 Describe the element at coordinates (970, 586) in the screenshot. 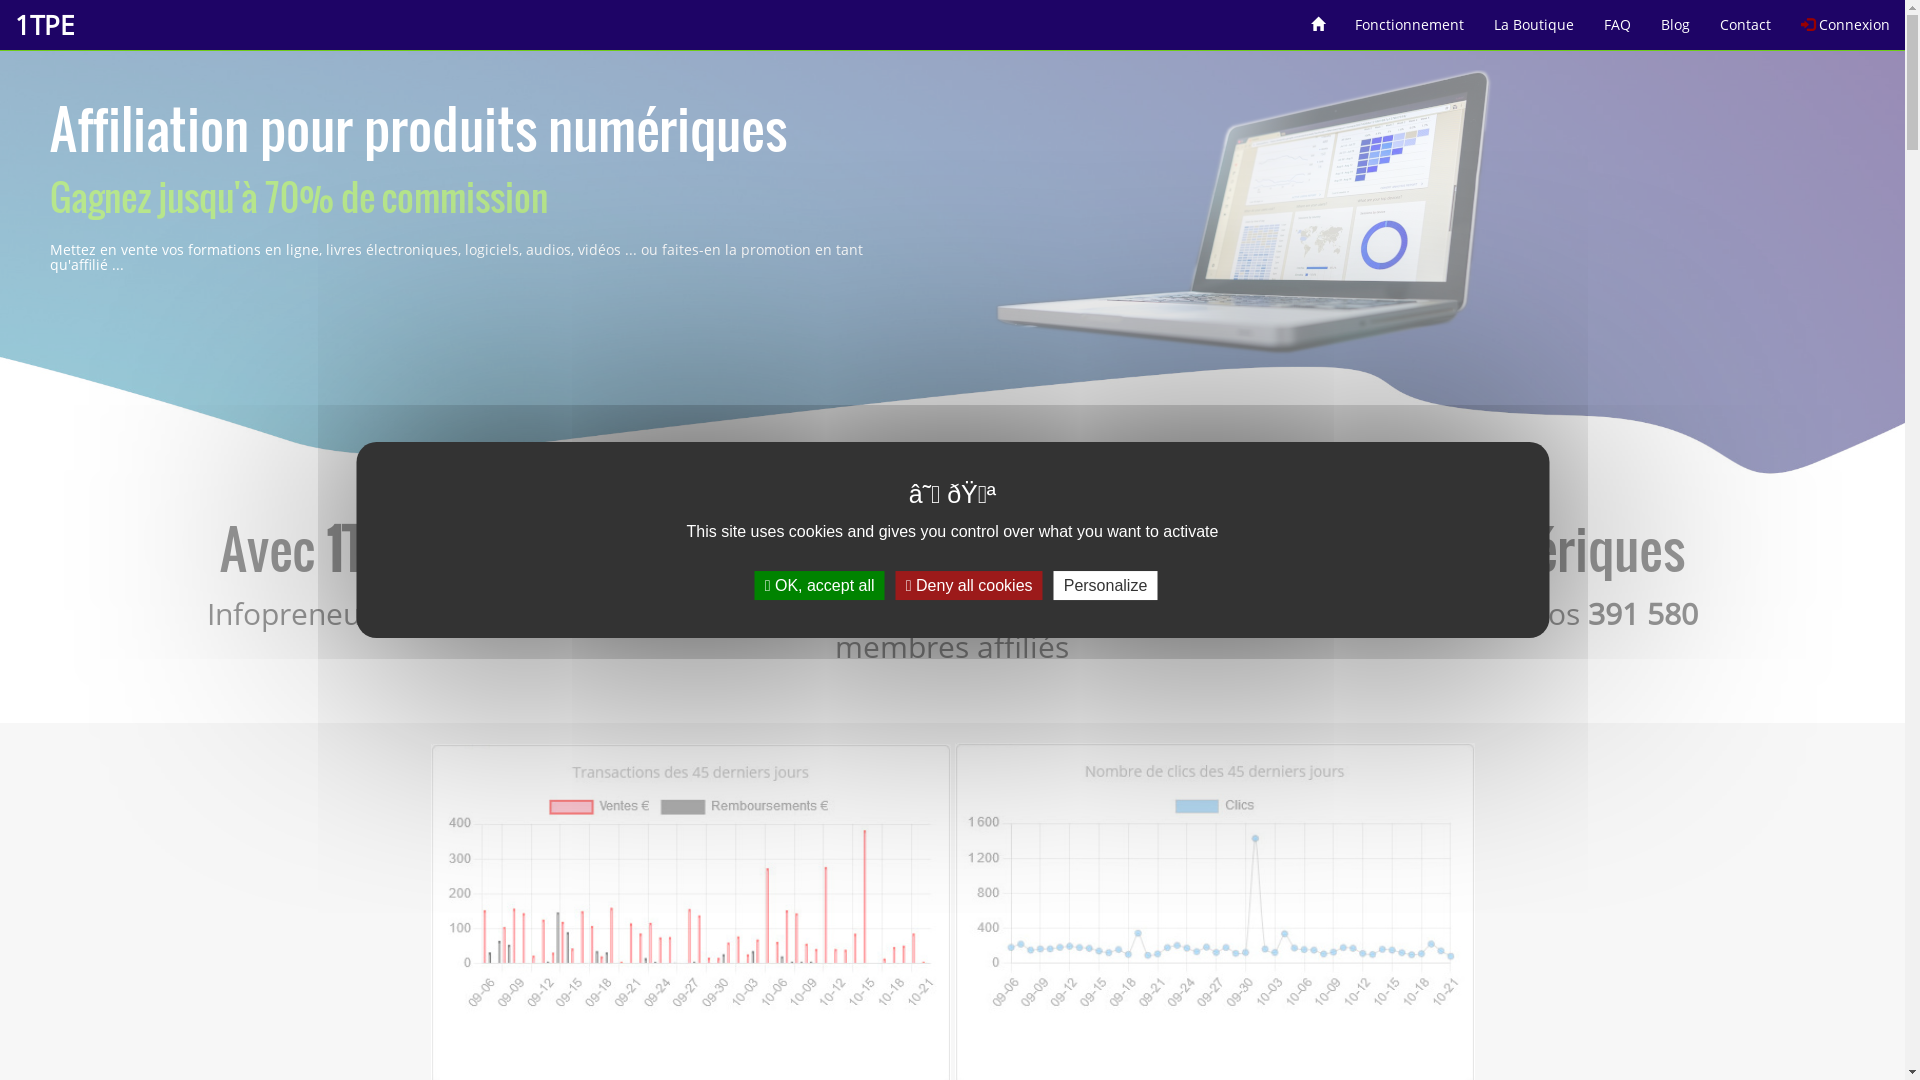

I see `Deny all cookies` at that location.